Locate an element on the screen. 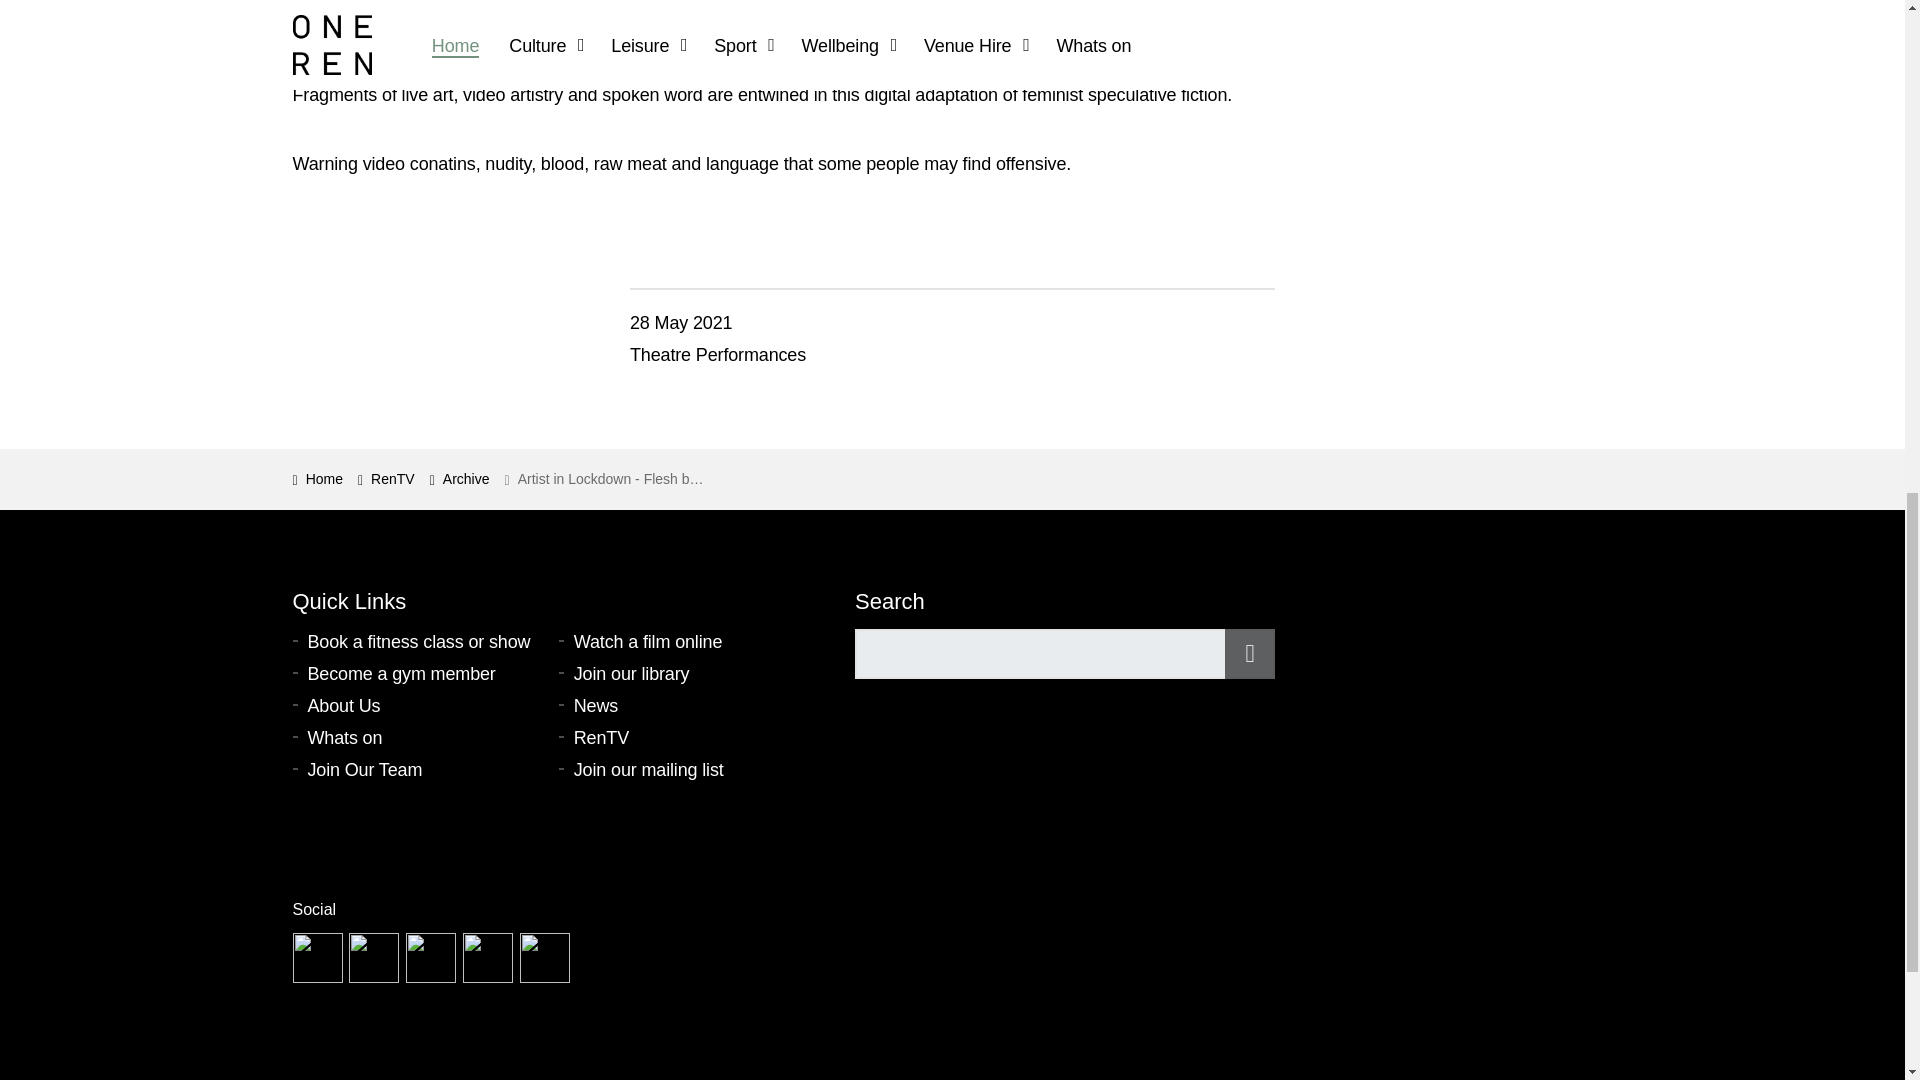 Image resolution: width=1920 pixels, height=1080 pixels. Theatre Performances is located at coordinates (718, 354).